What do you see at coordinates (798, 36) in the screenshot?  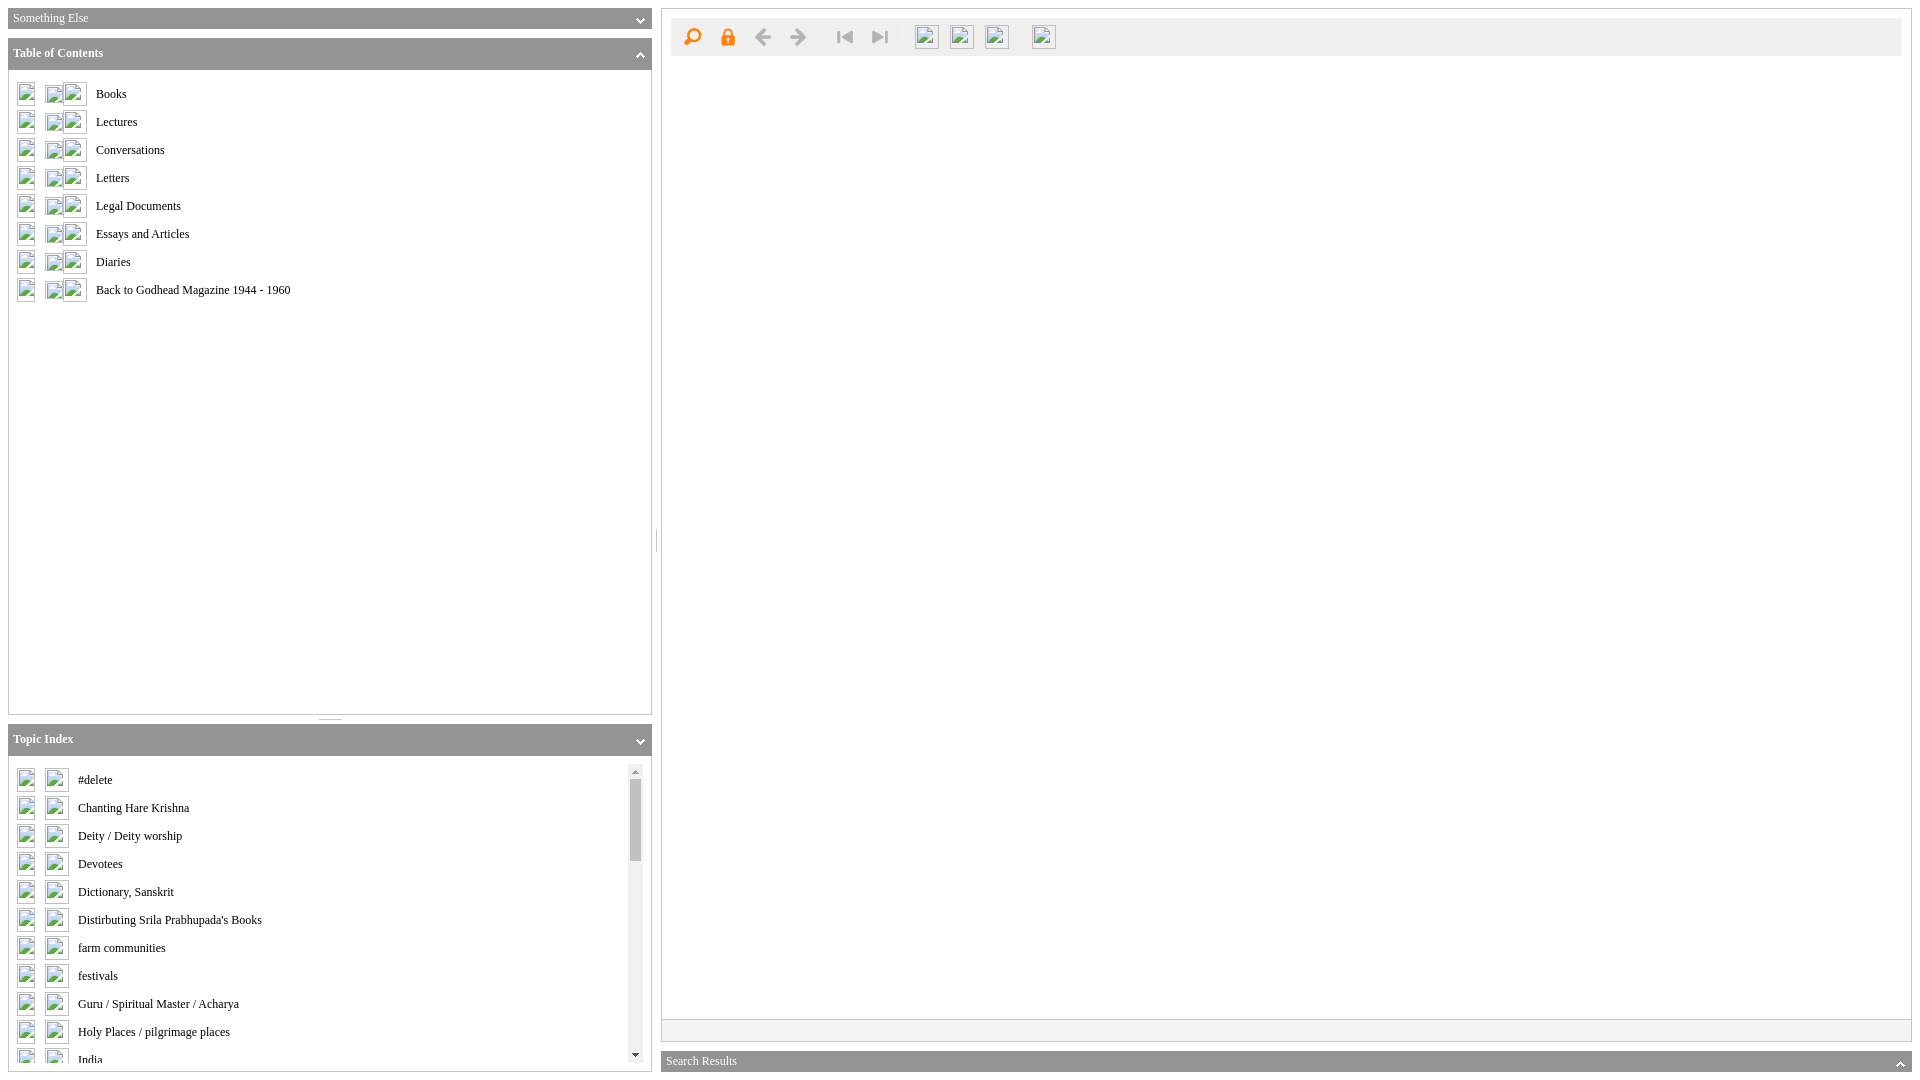 I see `Next Document` at bounding box center [798, 36].